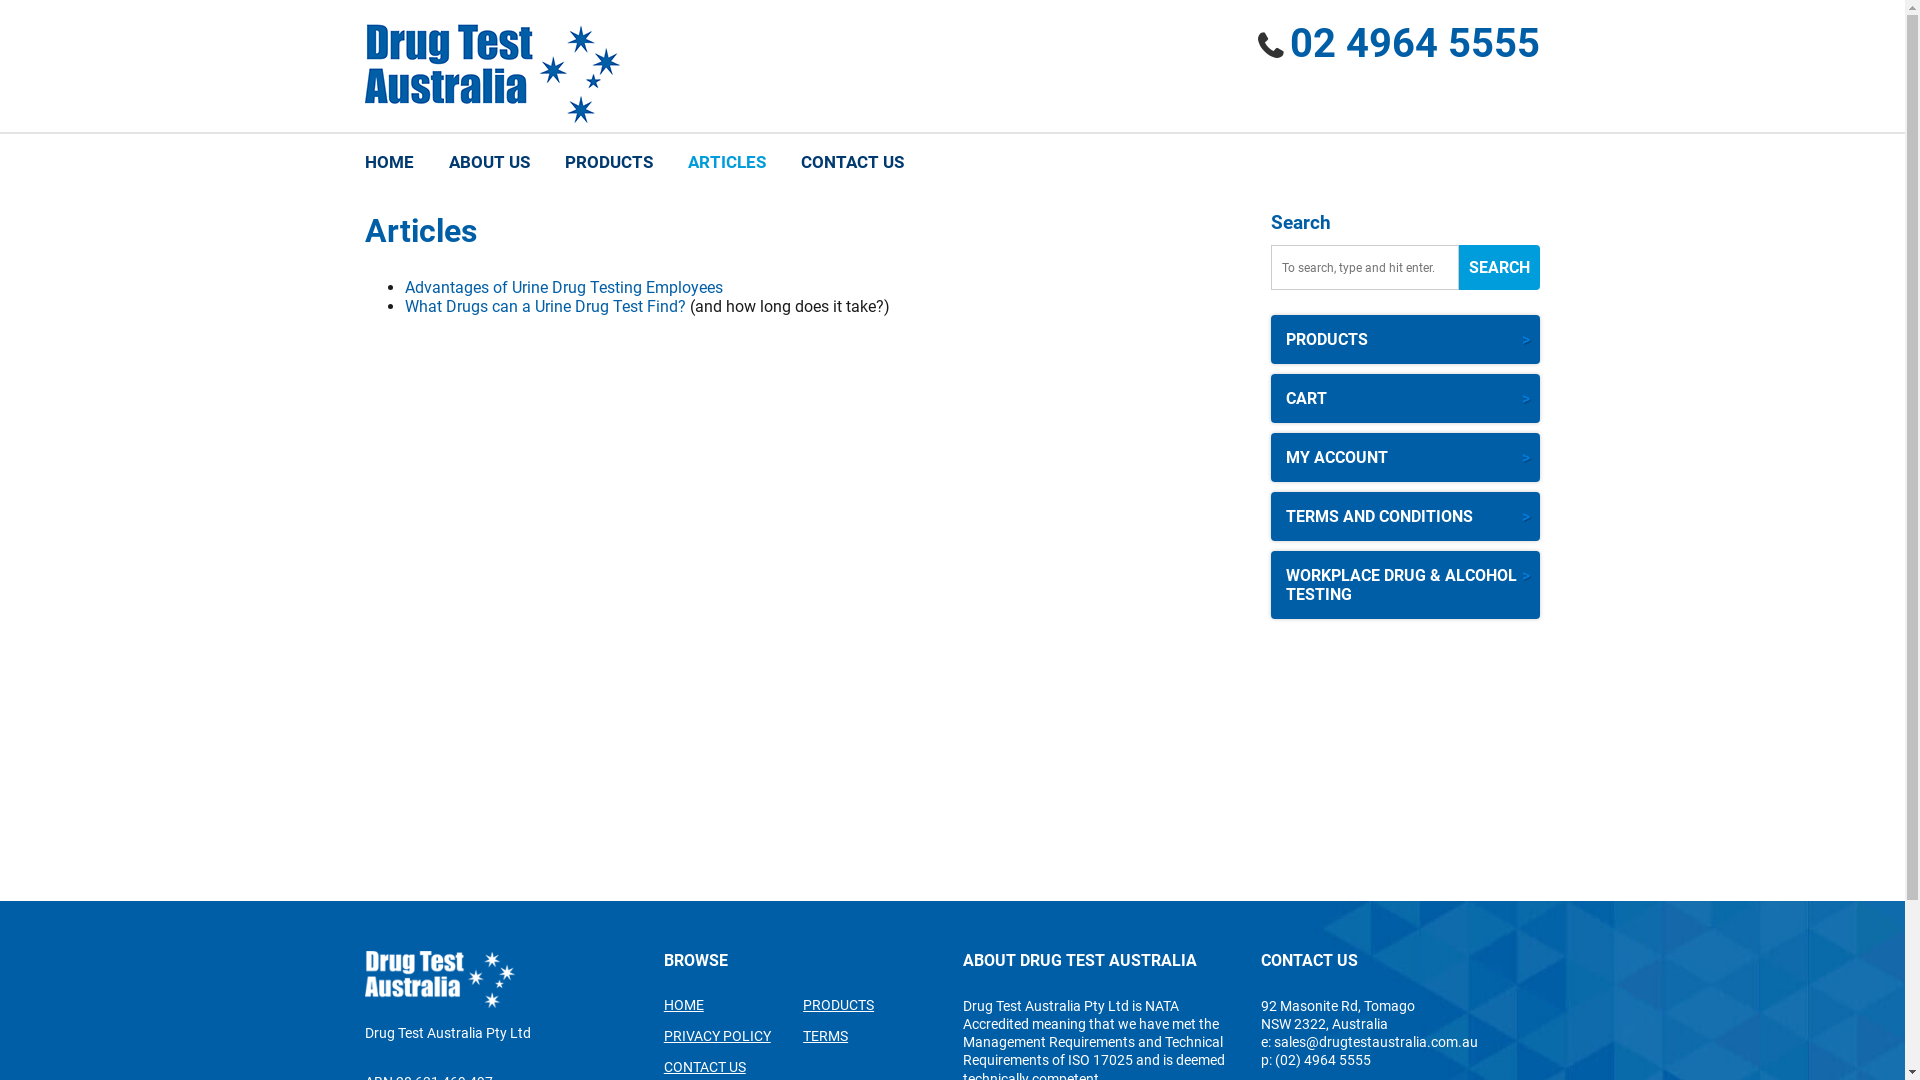  Describe the element at coordinates (727, 162) in the screenshot. I see `ARTICLES` at that location.